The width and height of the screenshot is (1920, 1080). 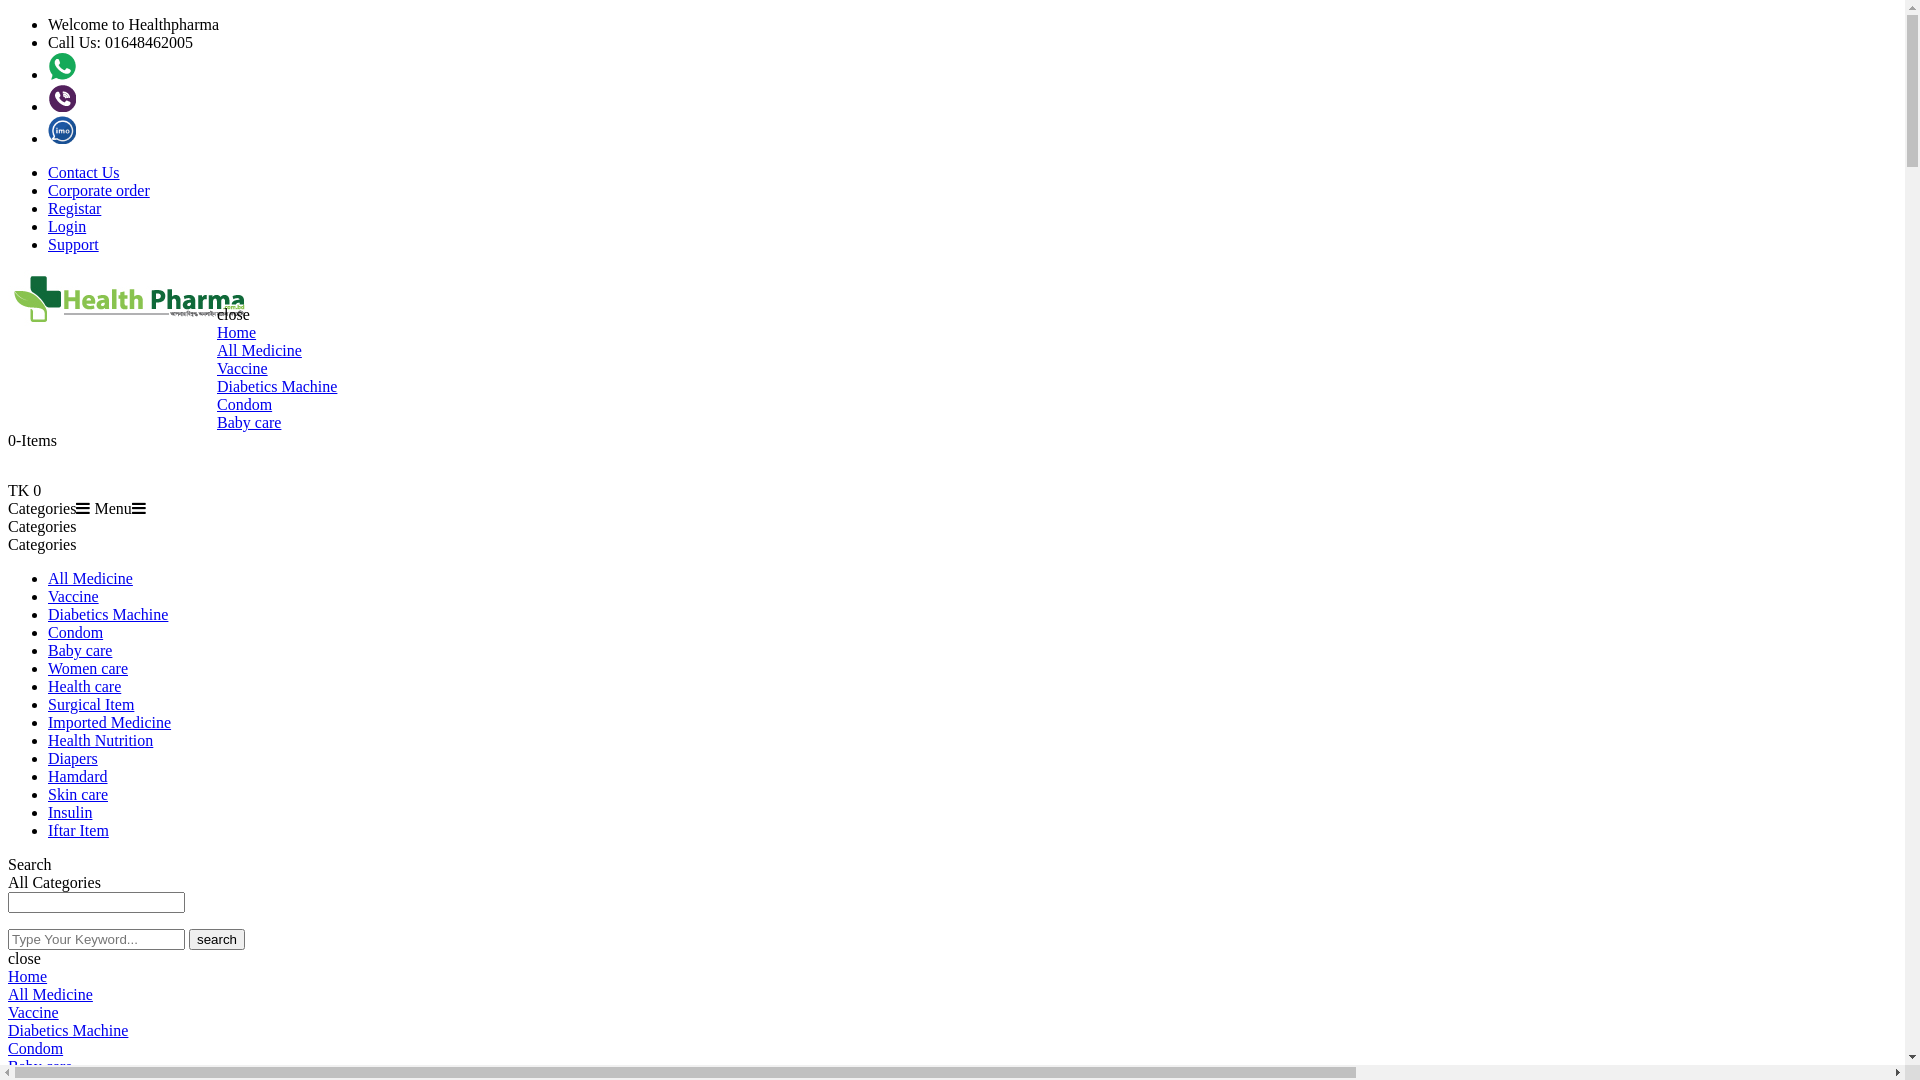 I want to click on Women care, so click(x=88, y=668).